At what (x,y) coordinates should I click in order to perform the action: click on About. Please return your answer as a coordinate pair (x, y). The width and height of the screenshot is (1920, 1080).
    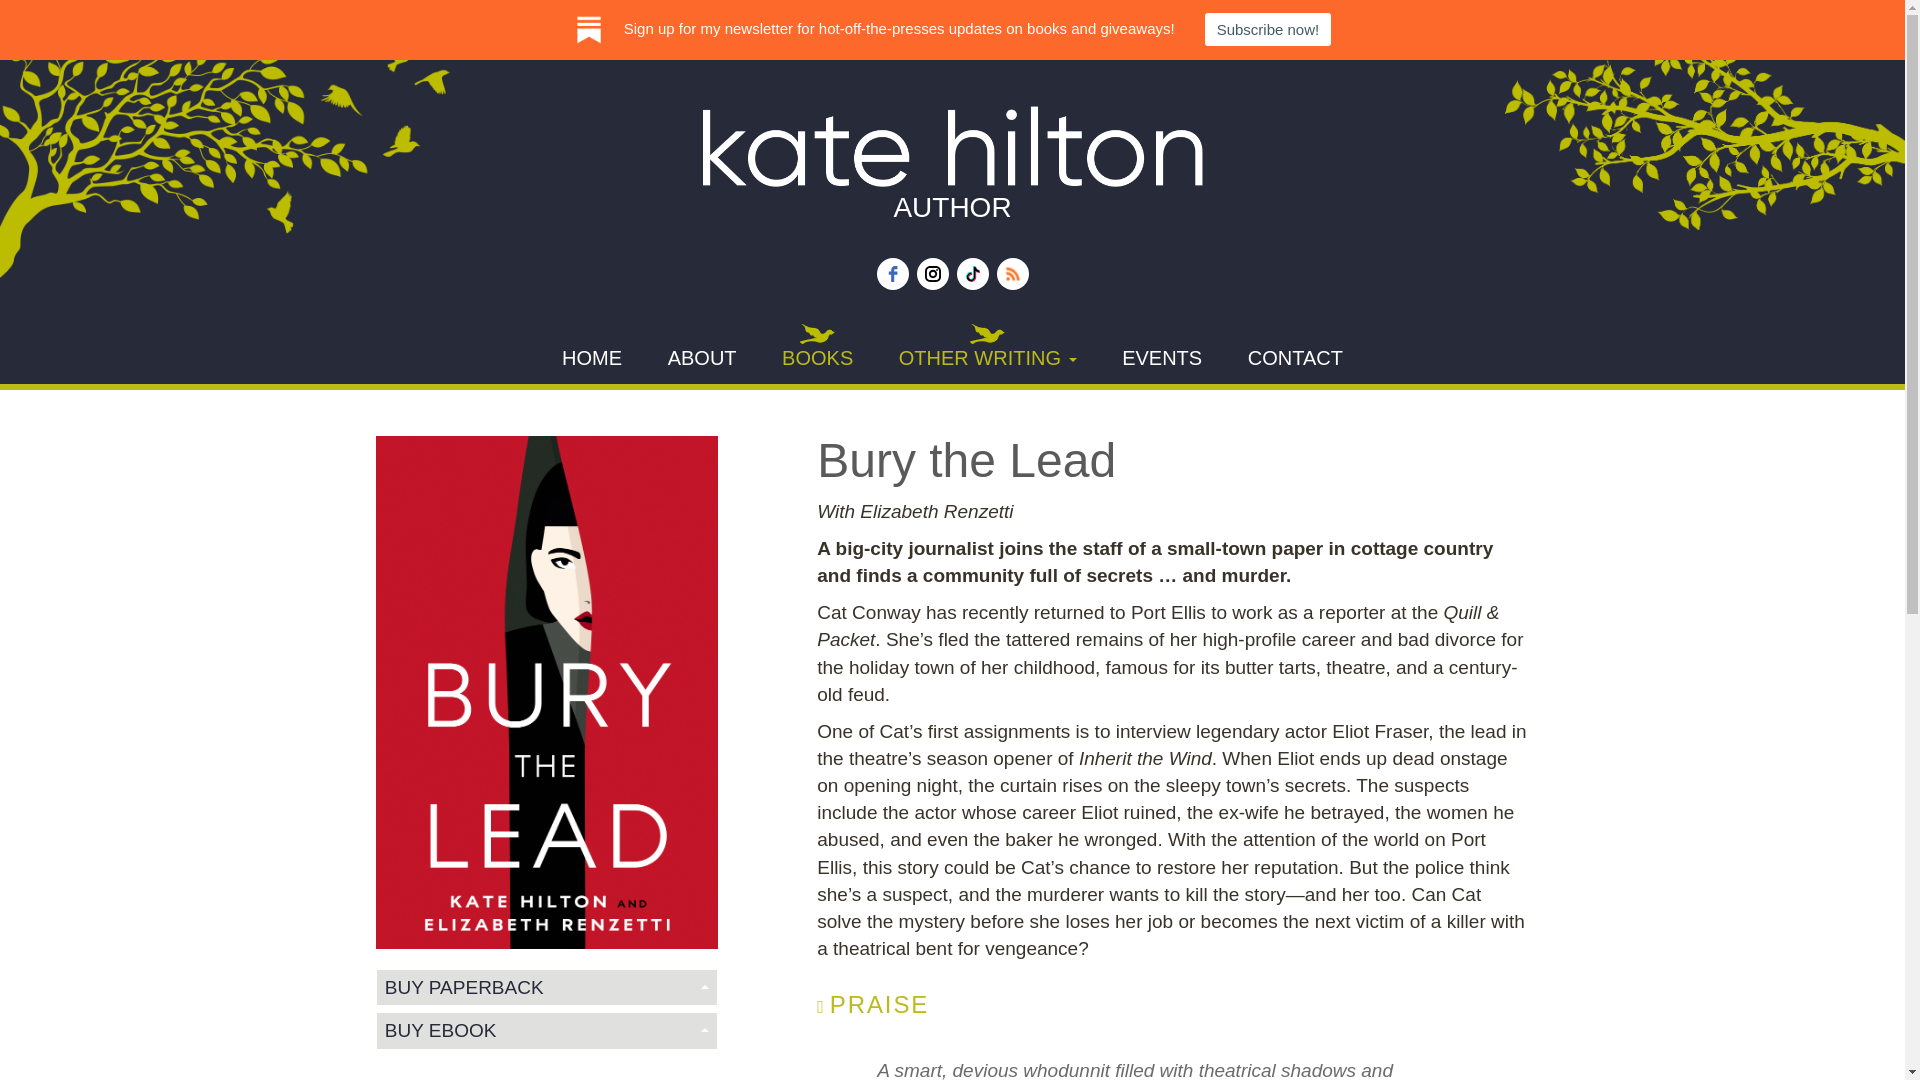
    Looking at the image, I should click on (702, 354).